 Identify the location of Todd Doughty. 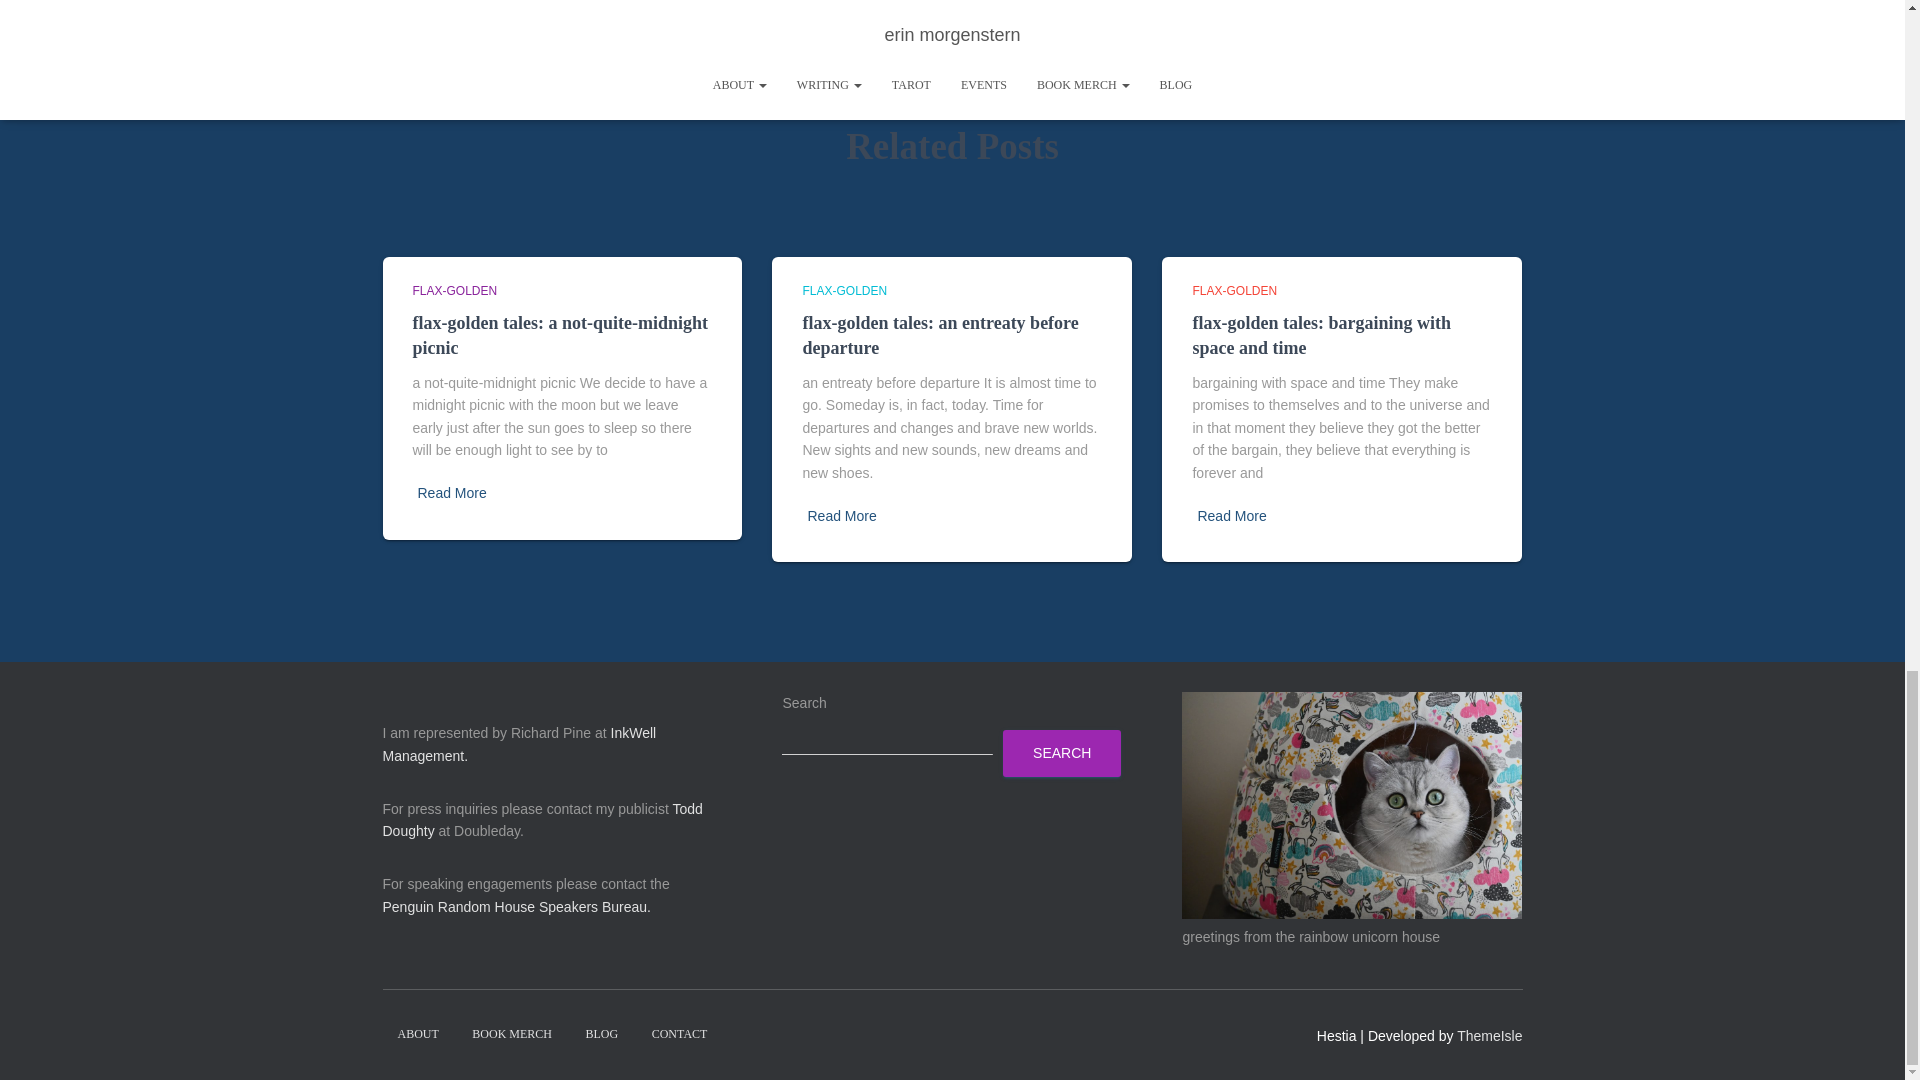
(542, 820).